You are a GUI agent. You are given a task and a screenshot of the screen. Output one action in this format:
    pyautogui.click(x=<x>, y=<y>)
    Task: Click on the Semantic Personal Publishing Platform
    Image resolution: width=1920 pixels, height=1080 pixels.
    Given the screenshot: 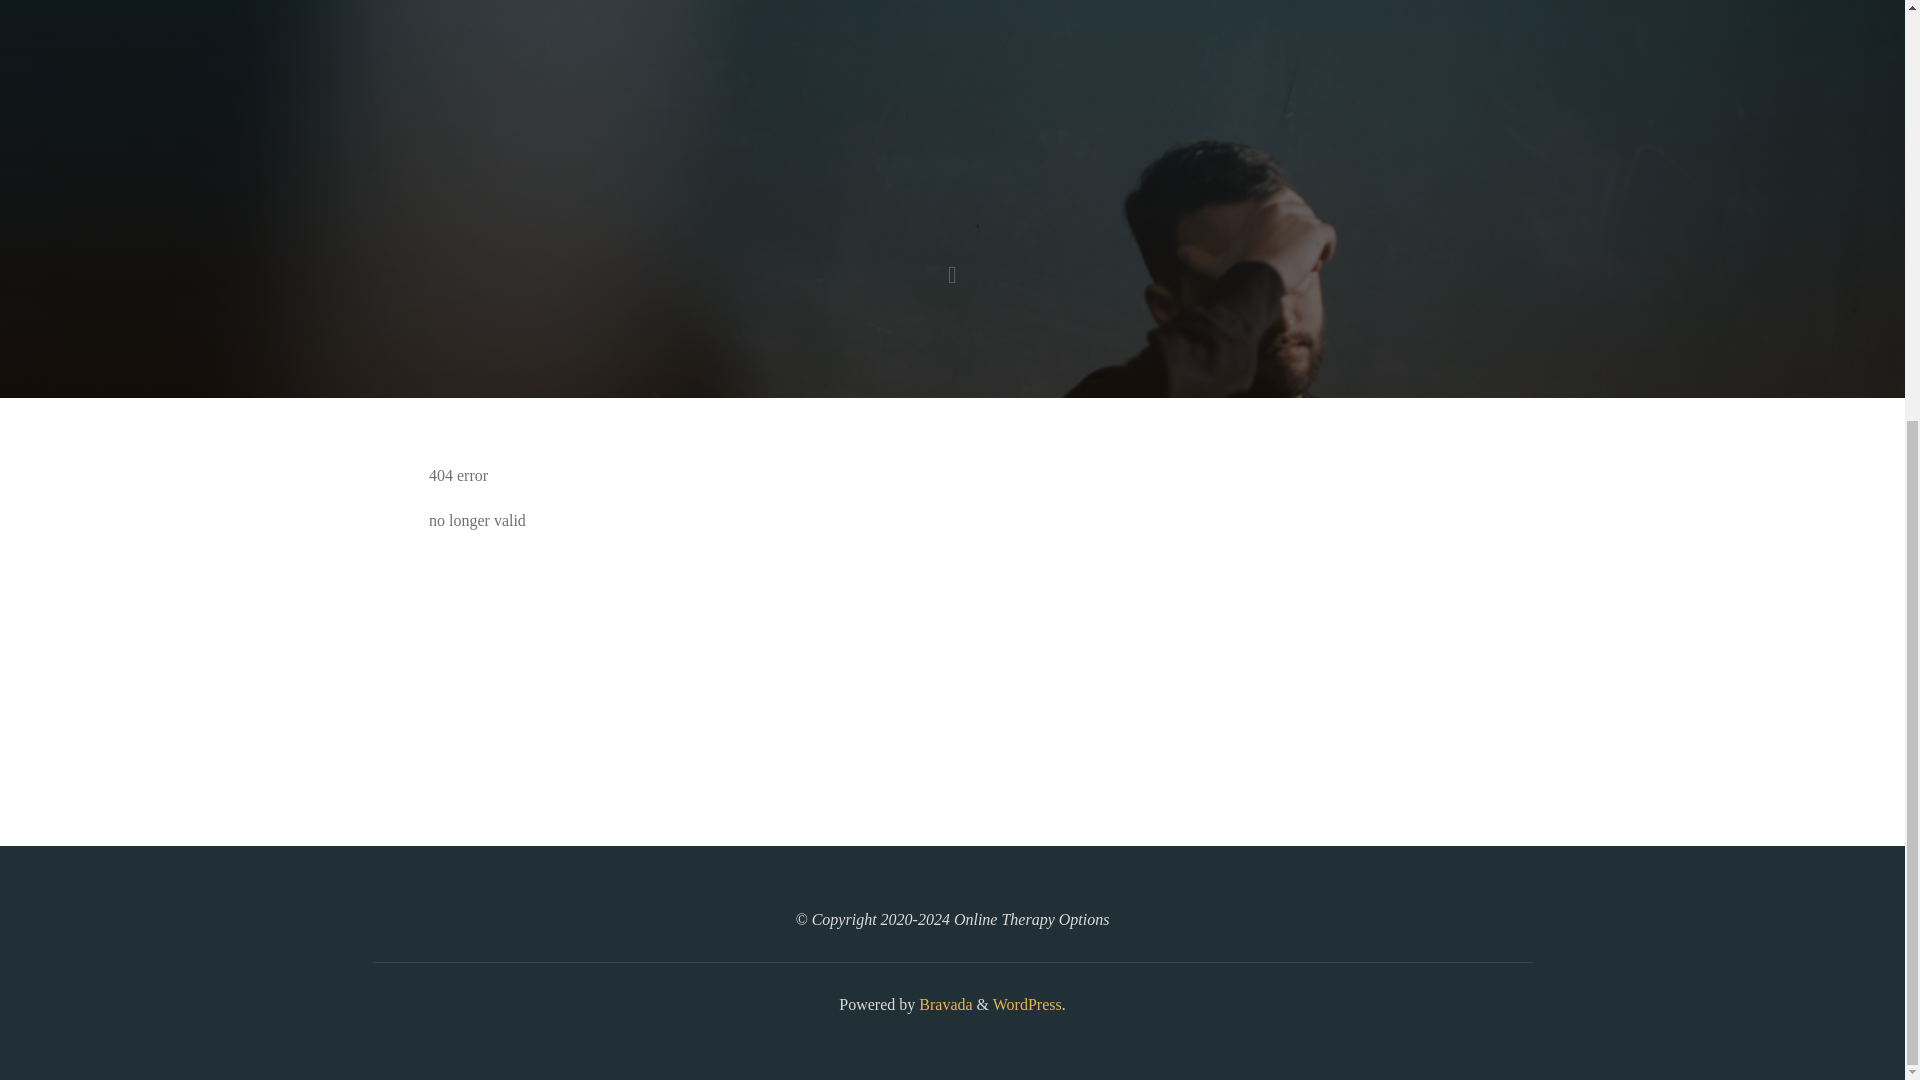 What is the action you would take?
    pyautogui.click(x=1026, y=1004)
    